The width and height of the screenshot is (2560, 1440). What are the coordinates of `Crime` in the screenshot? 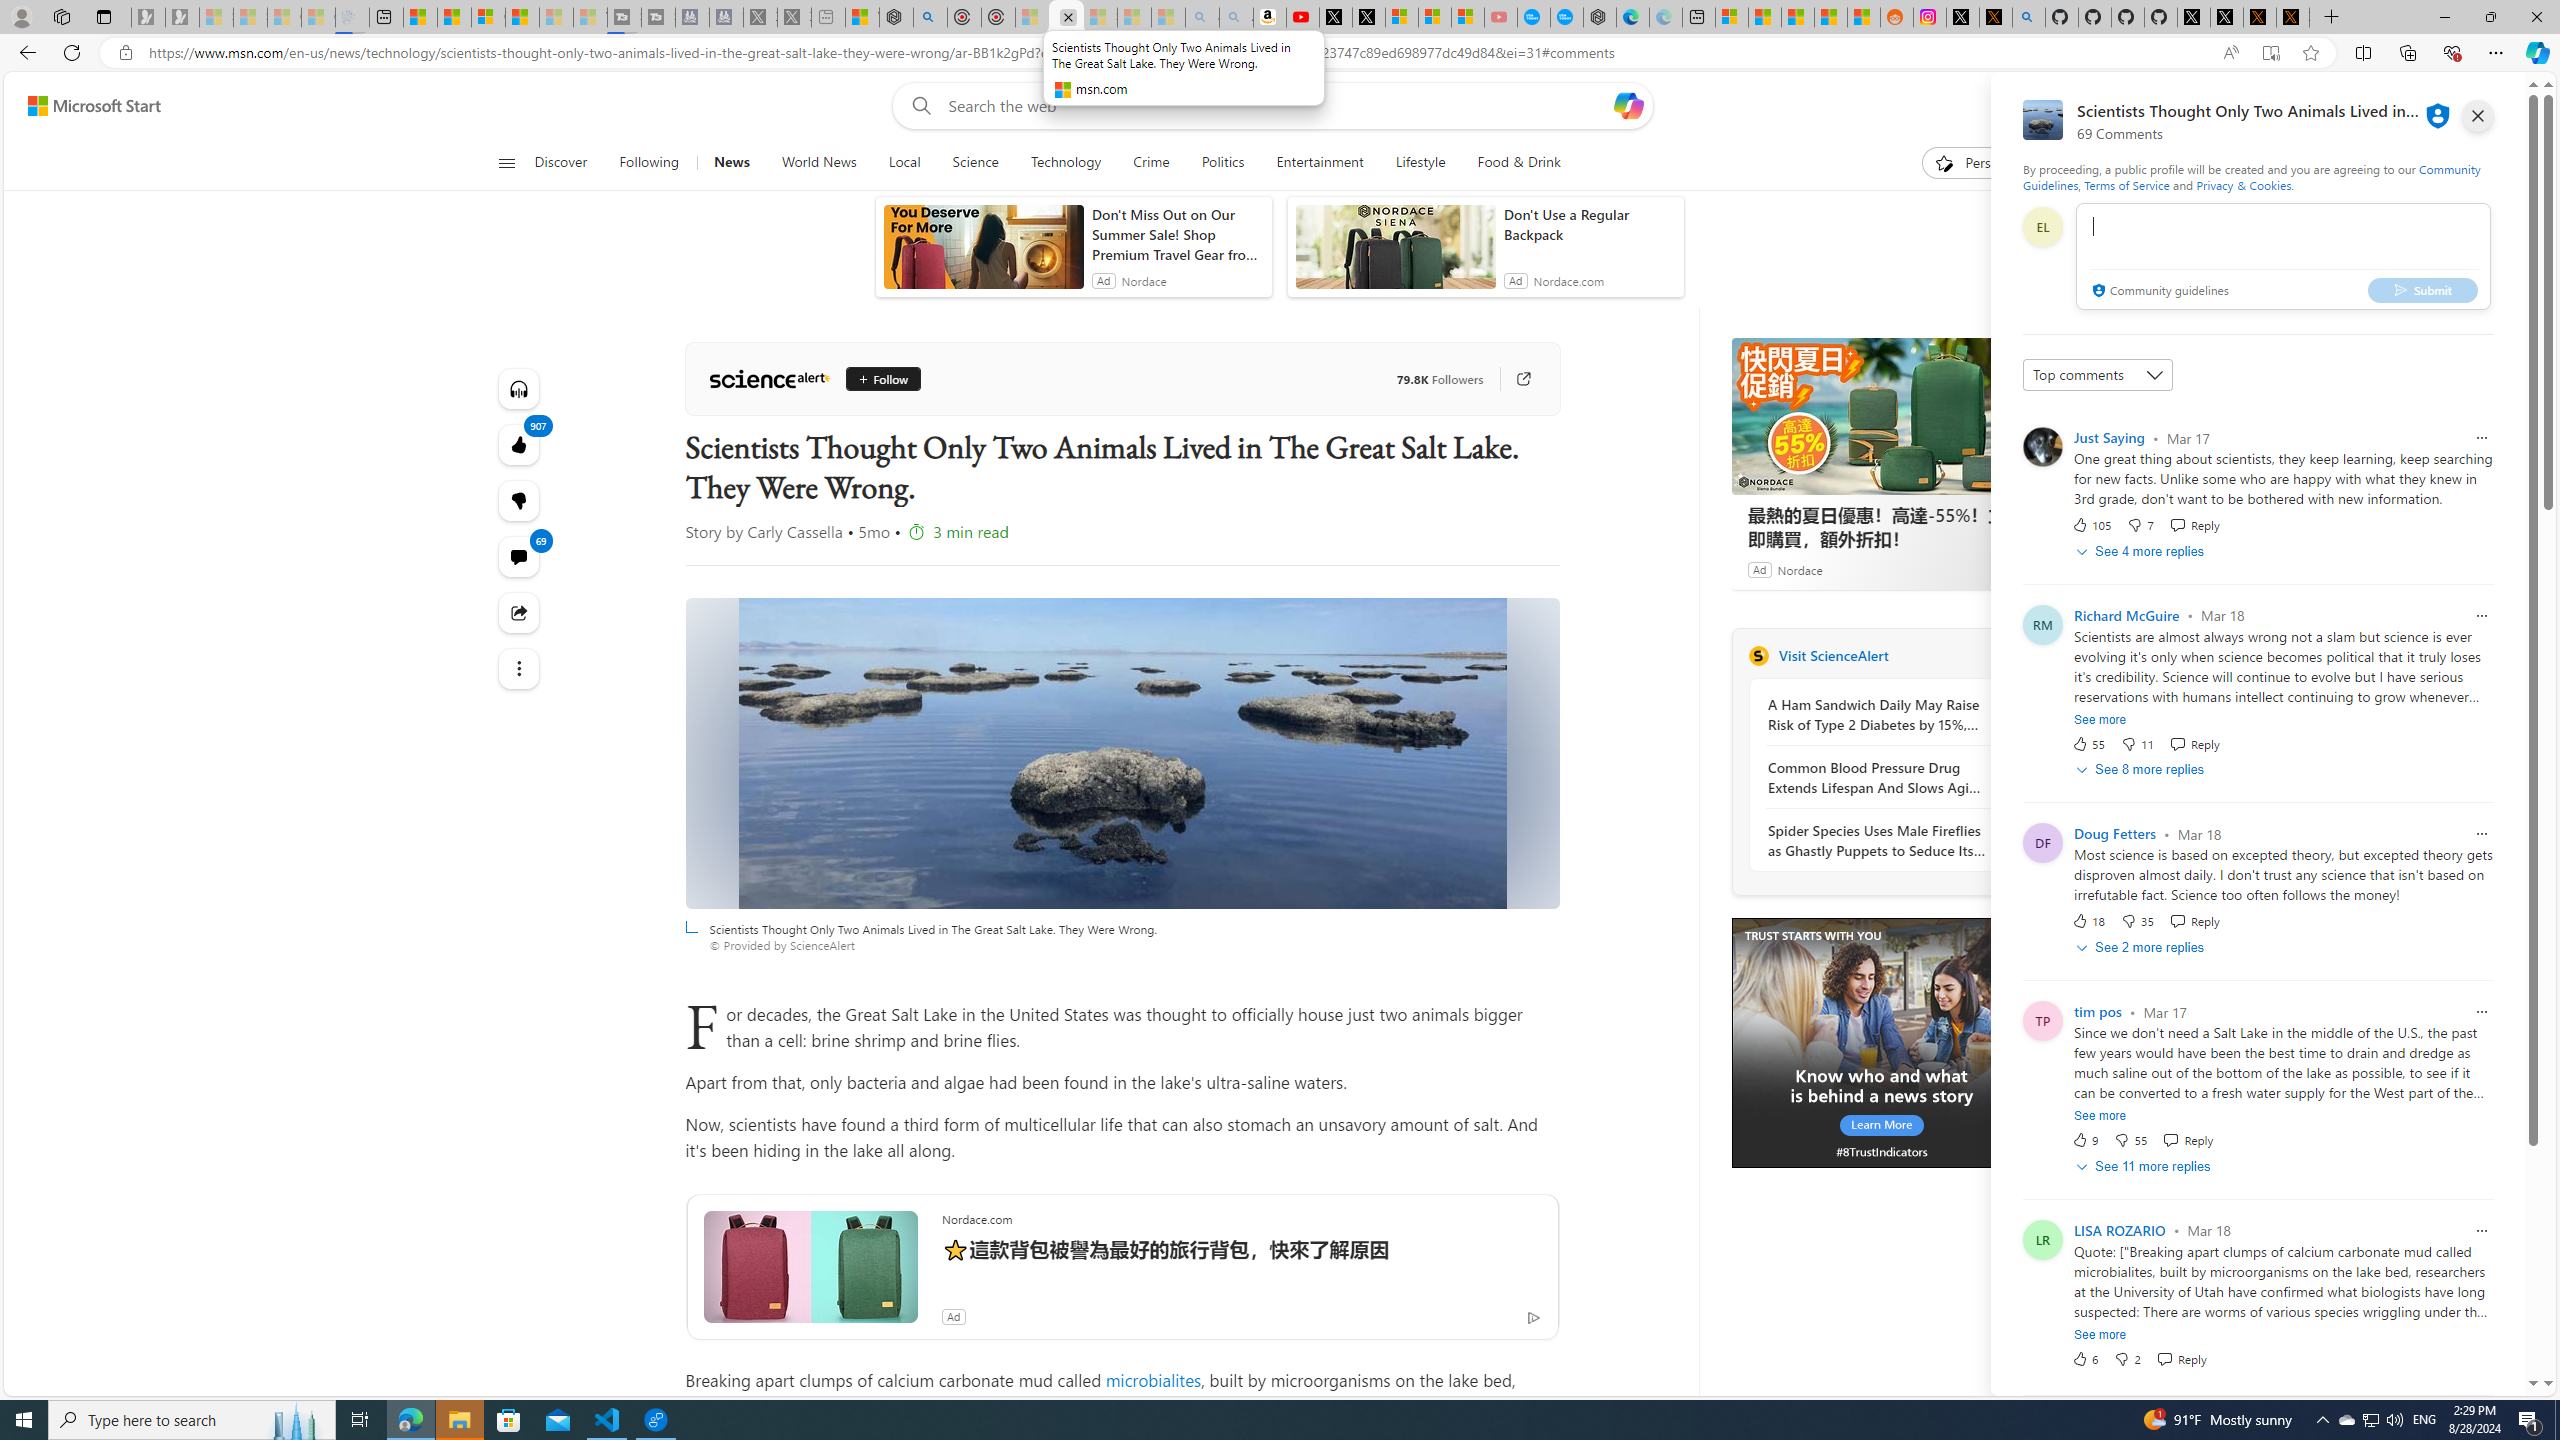 It's located at (1150, 163).